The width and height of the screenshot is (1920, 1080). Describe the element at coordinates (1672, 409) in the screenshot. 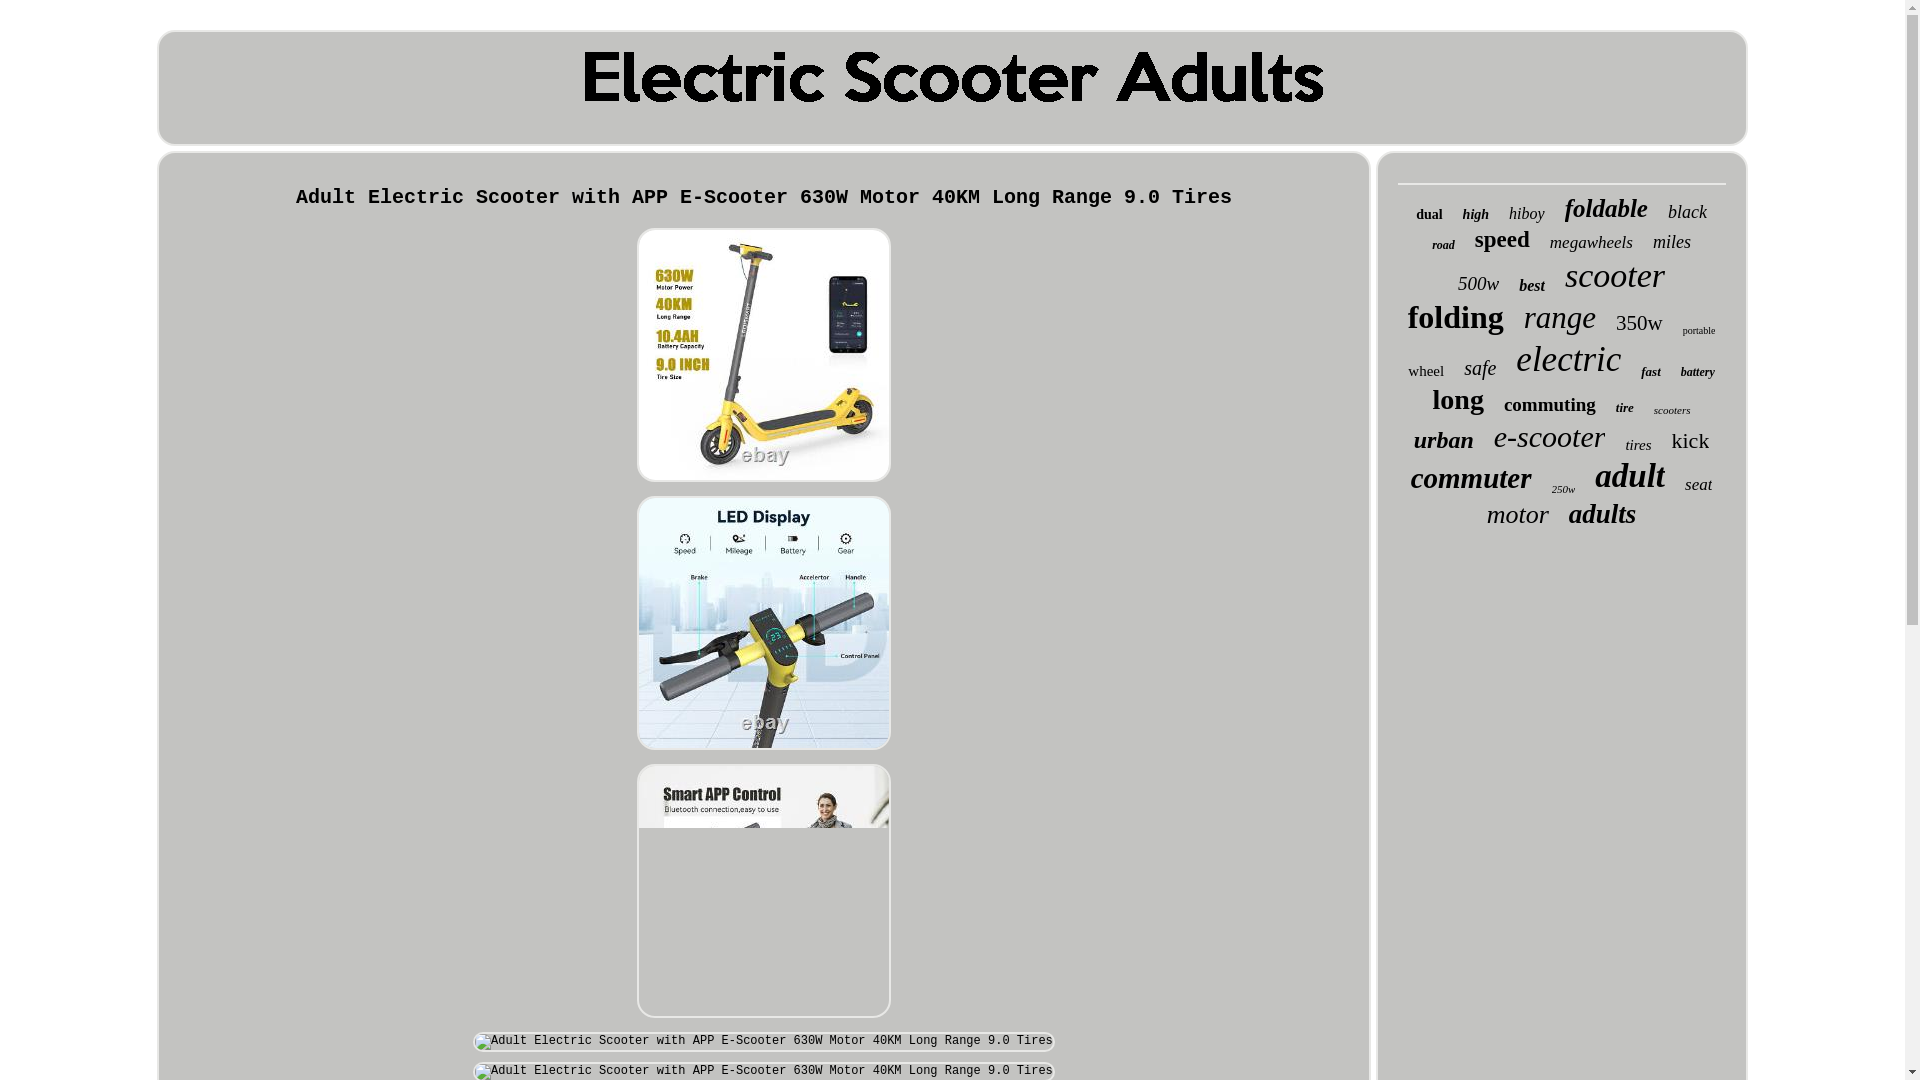

I see `scooters` at that location.